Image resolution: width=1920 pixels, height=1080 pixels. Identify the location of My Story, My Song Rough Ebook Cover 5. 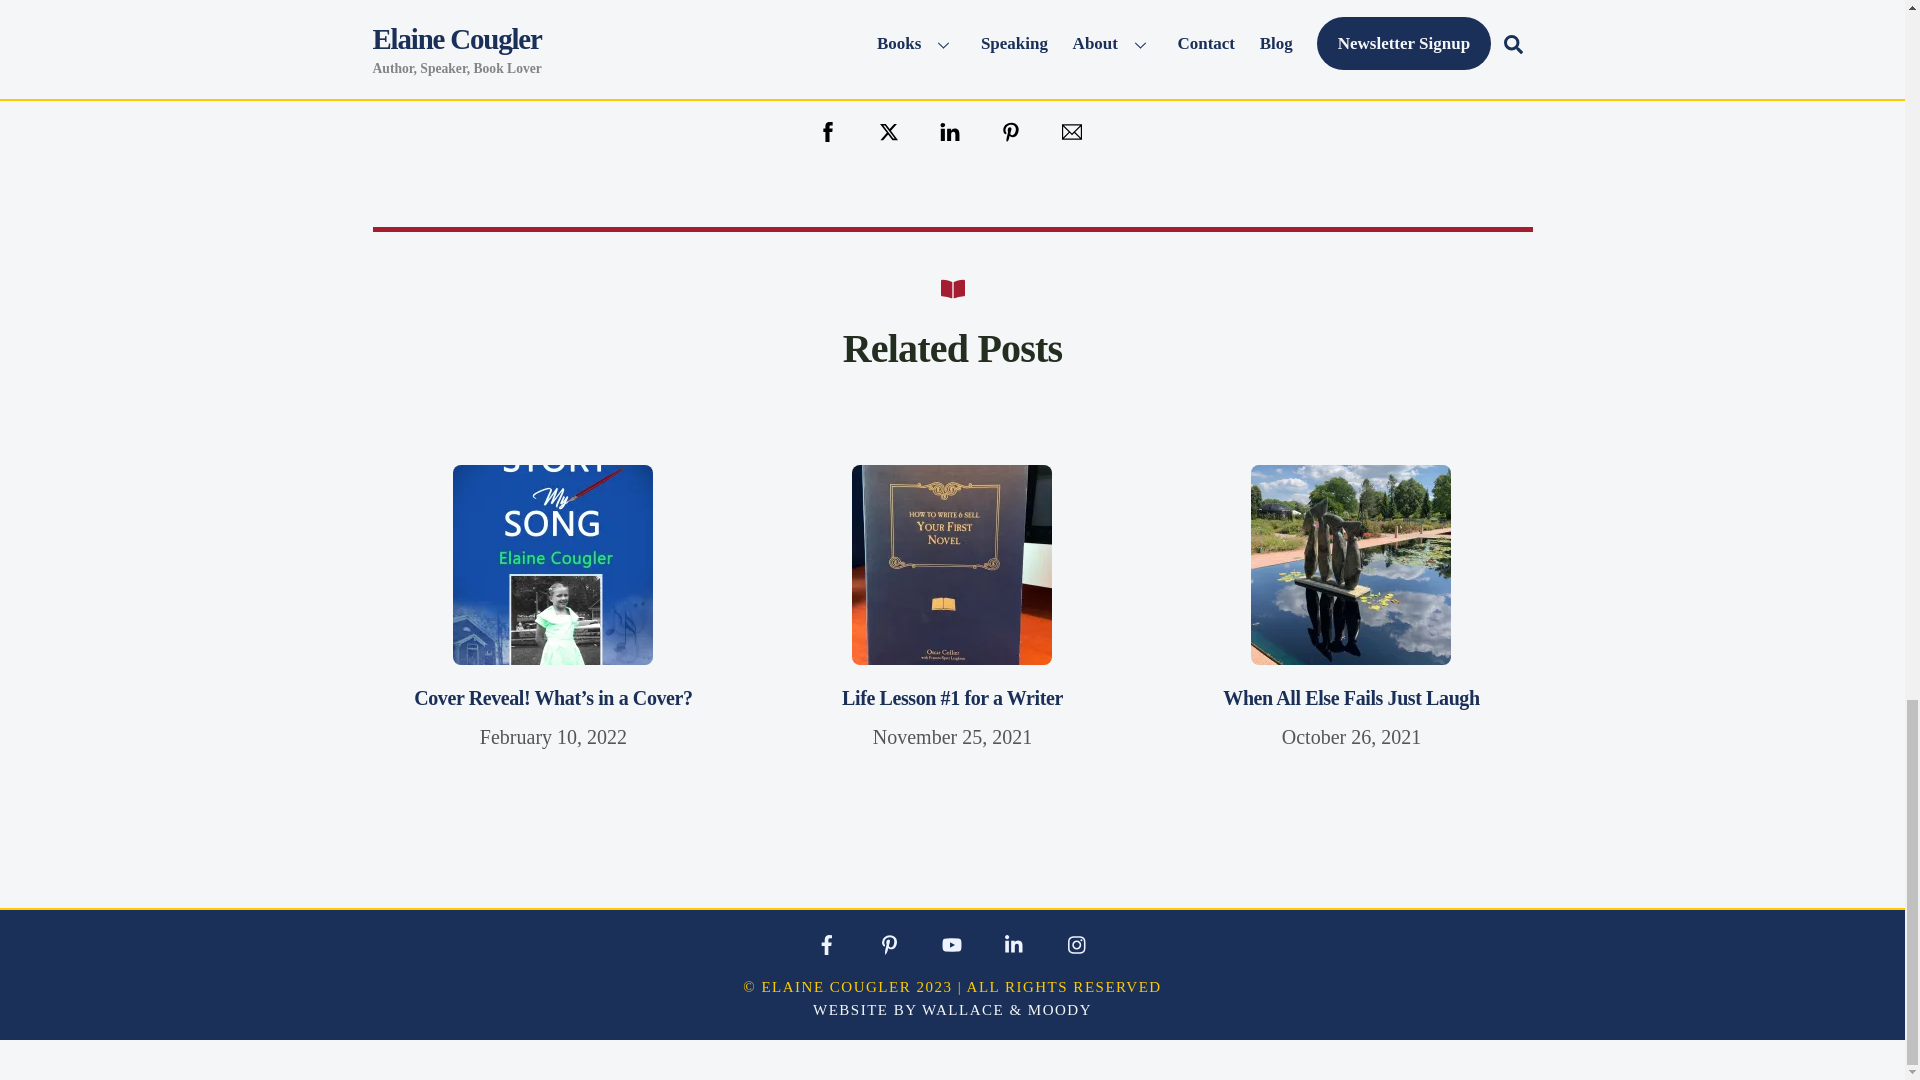
(552, 565).